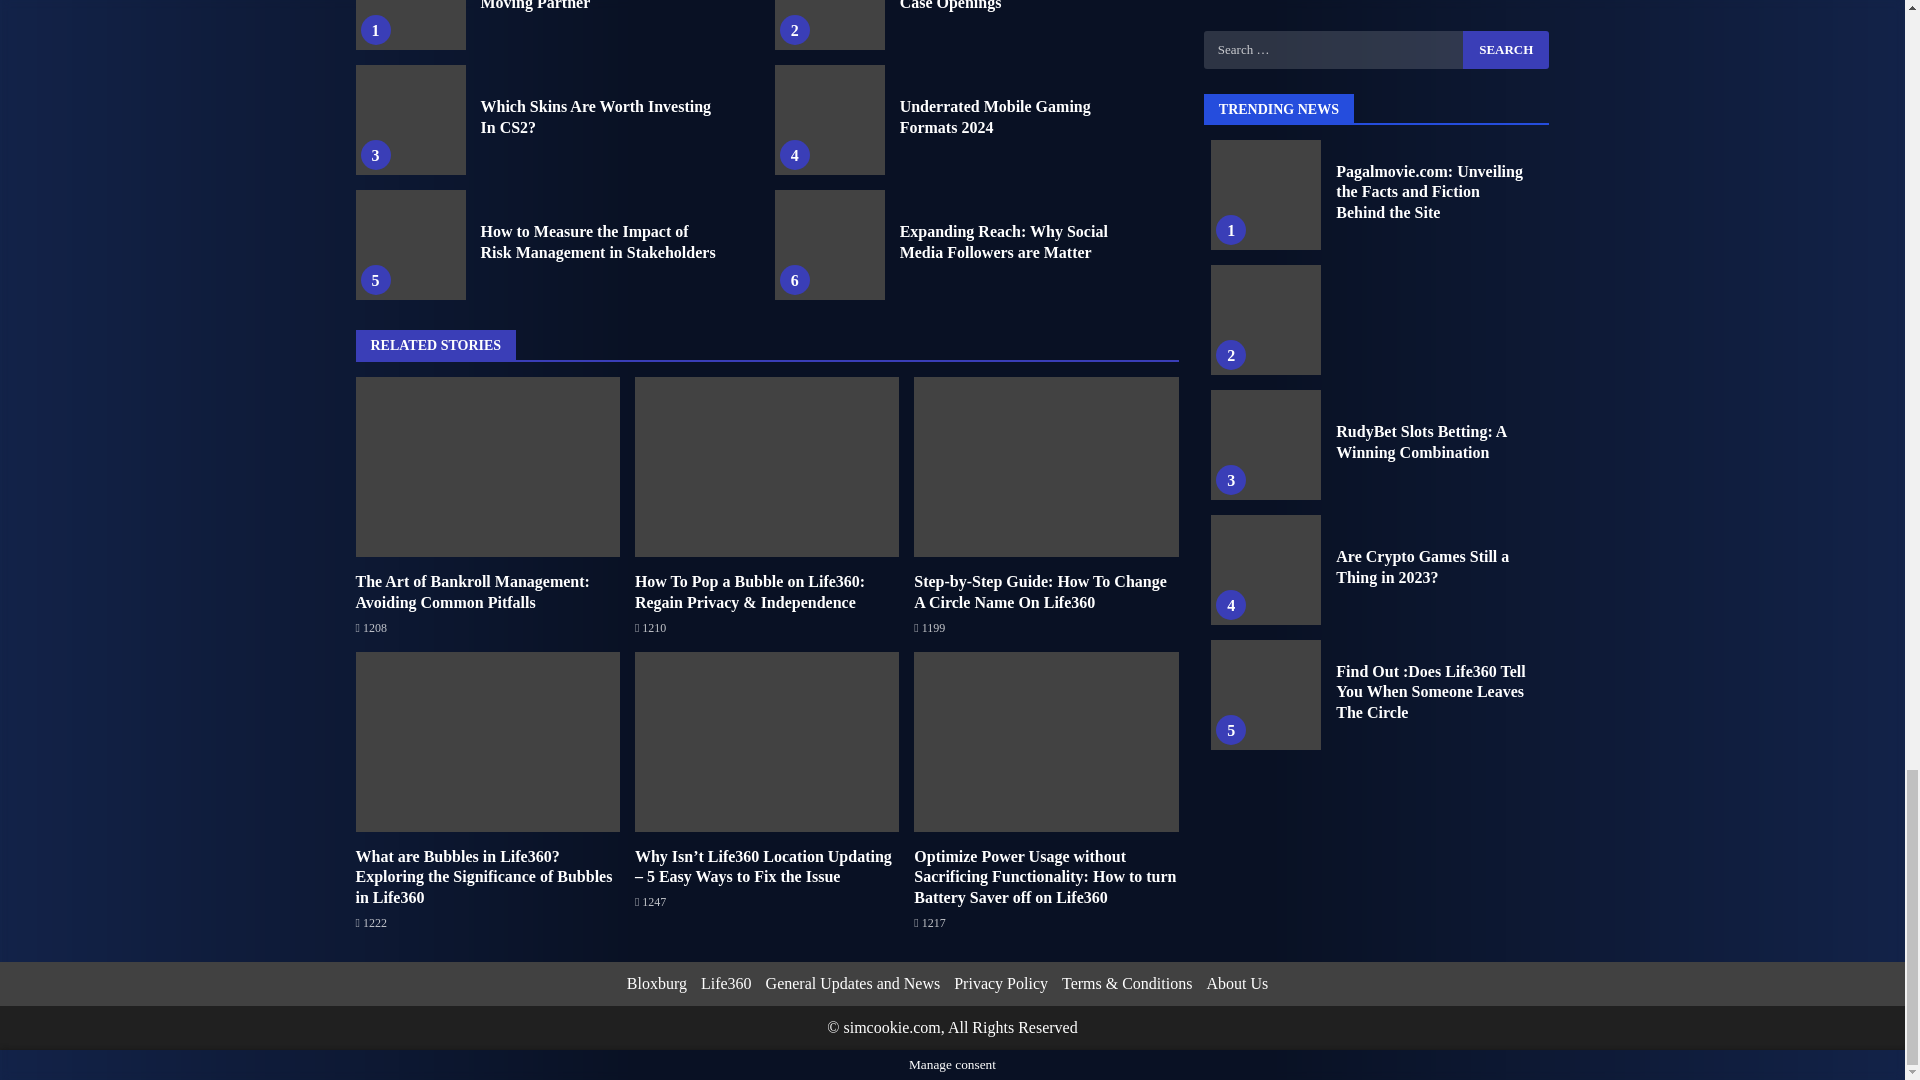 The width and height of the screenshot is (1920, 1080). Describe the element at coordinates (410, 24) in the screenshot. I see `Miami Movers: Your Trusted Moving Partner` at that location.